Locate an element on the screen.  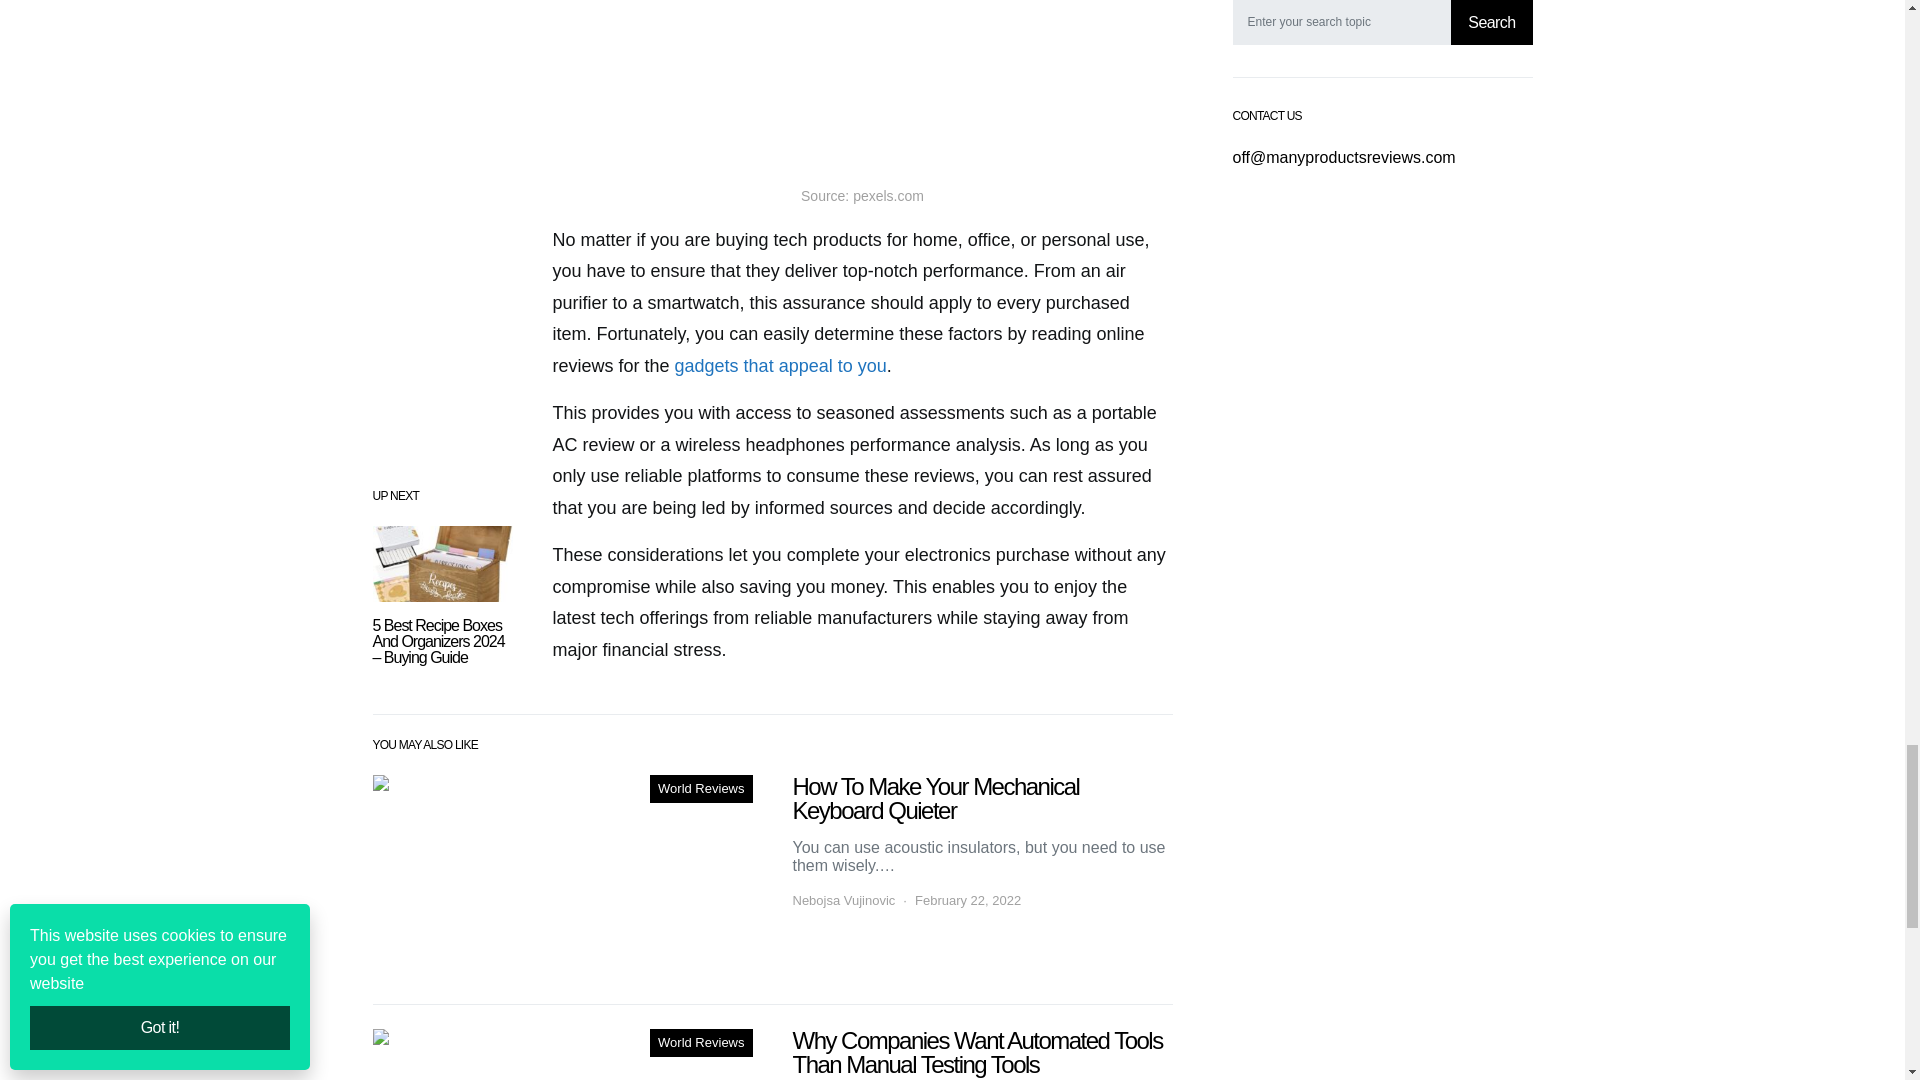
World Reviews is located at coordinates (701, 789).